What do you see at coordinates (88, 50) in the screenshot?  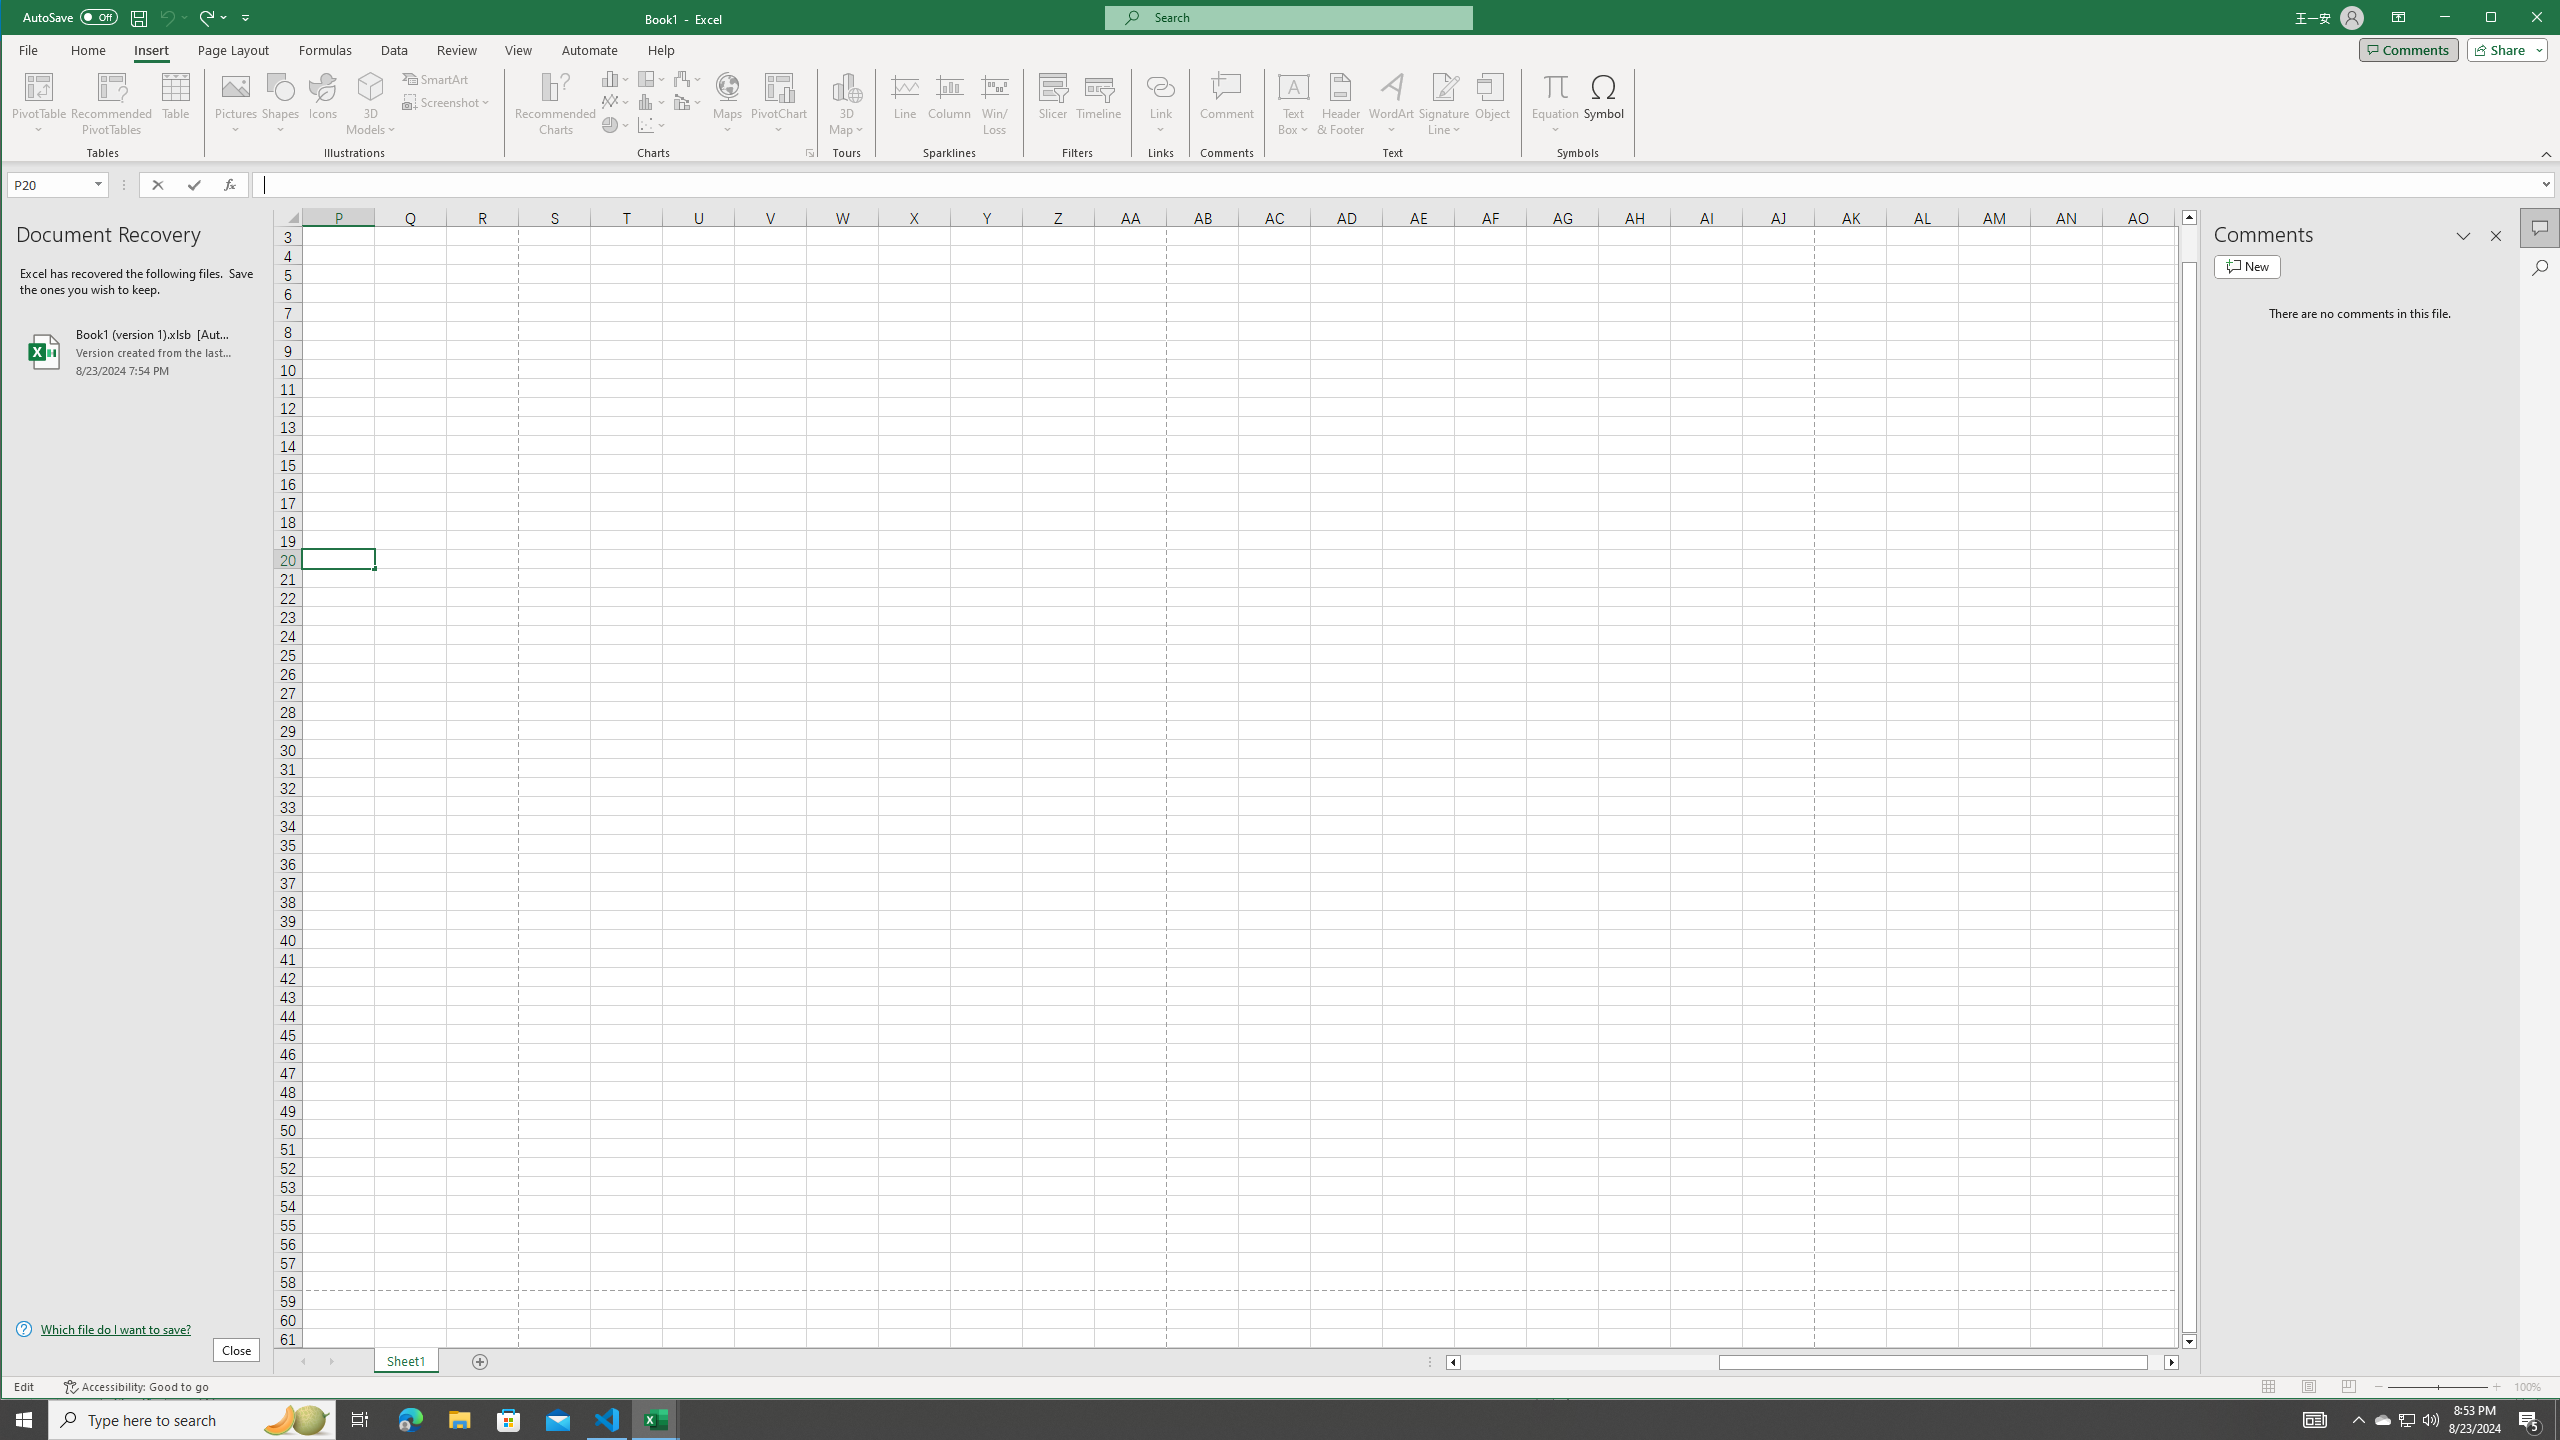 I see `Home` at bounding box center [88, 50].